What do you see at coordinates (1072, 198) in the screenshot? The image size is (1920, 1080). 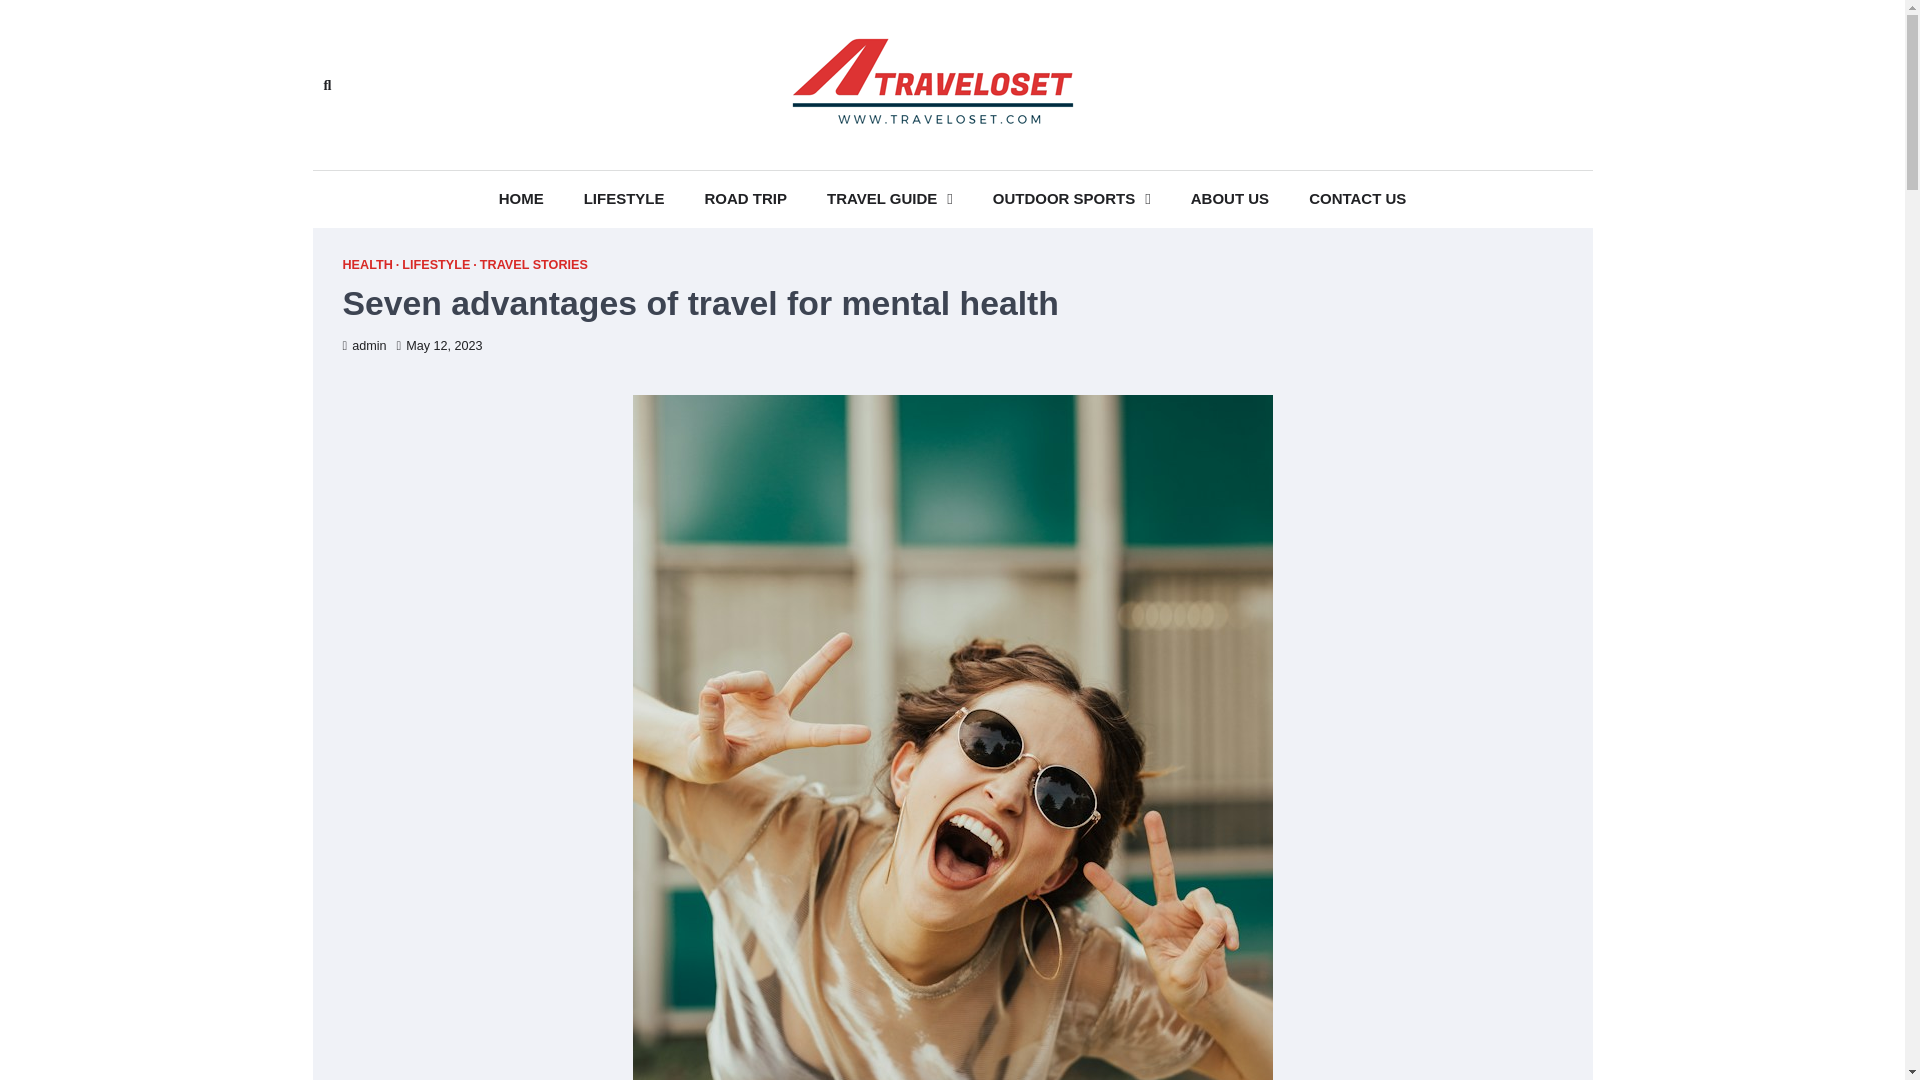 I see `OUTDOOR SPORTS` at bounding box center [1072, 198].